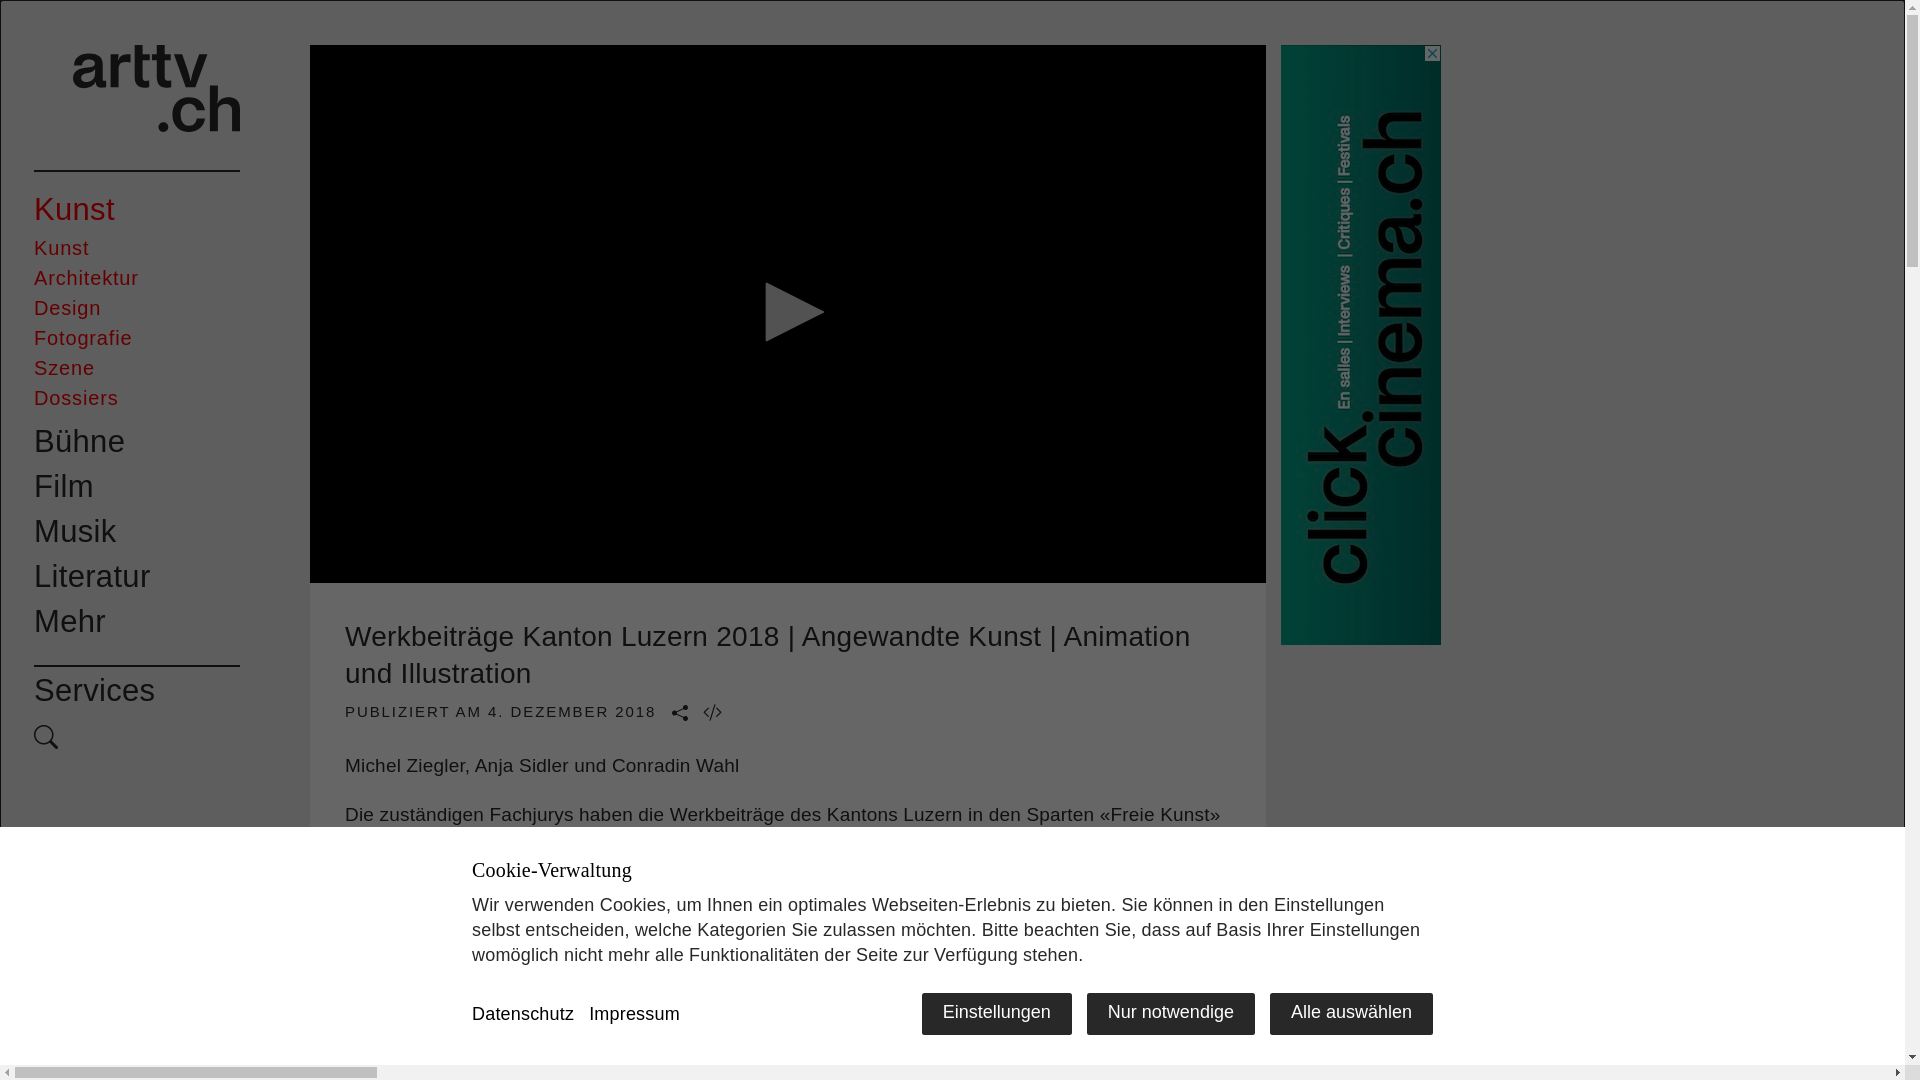  I want to click on Film, so click(137, 488).